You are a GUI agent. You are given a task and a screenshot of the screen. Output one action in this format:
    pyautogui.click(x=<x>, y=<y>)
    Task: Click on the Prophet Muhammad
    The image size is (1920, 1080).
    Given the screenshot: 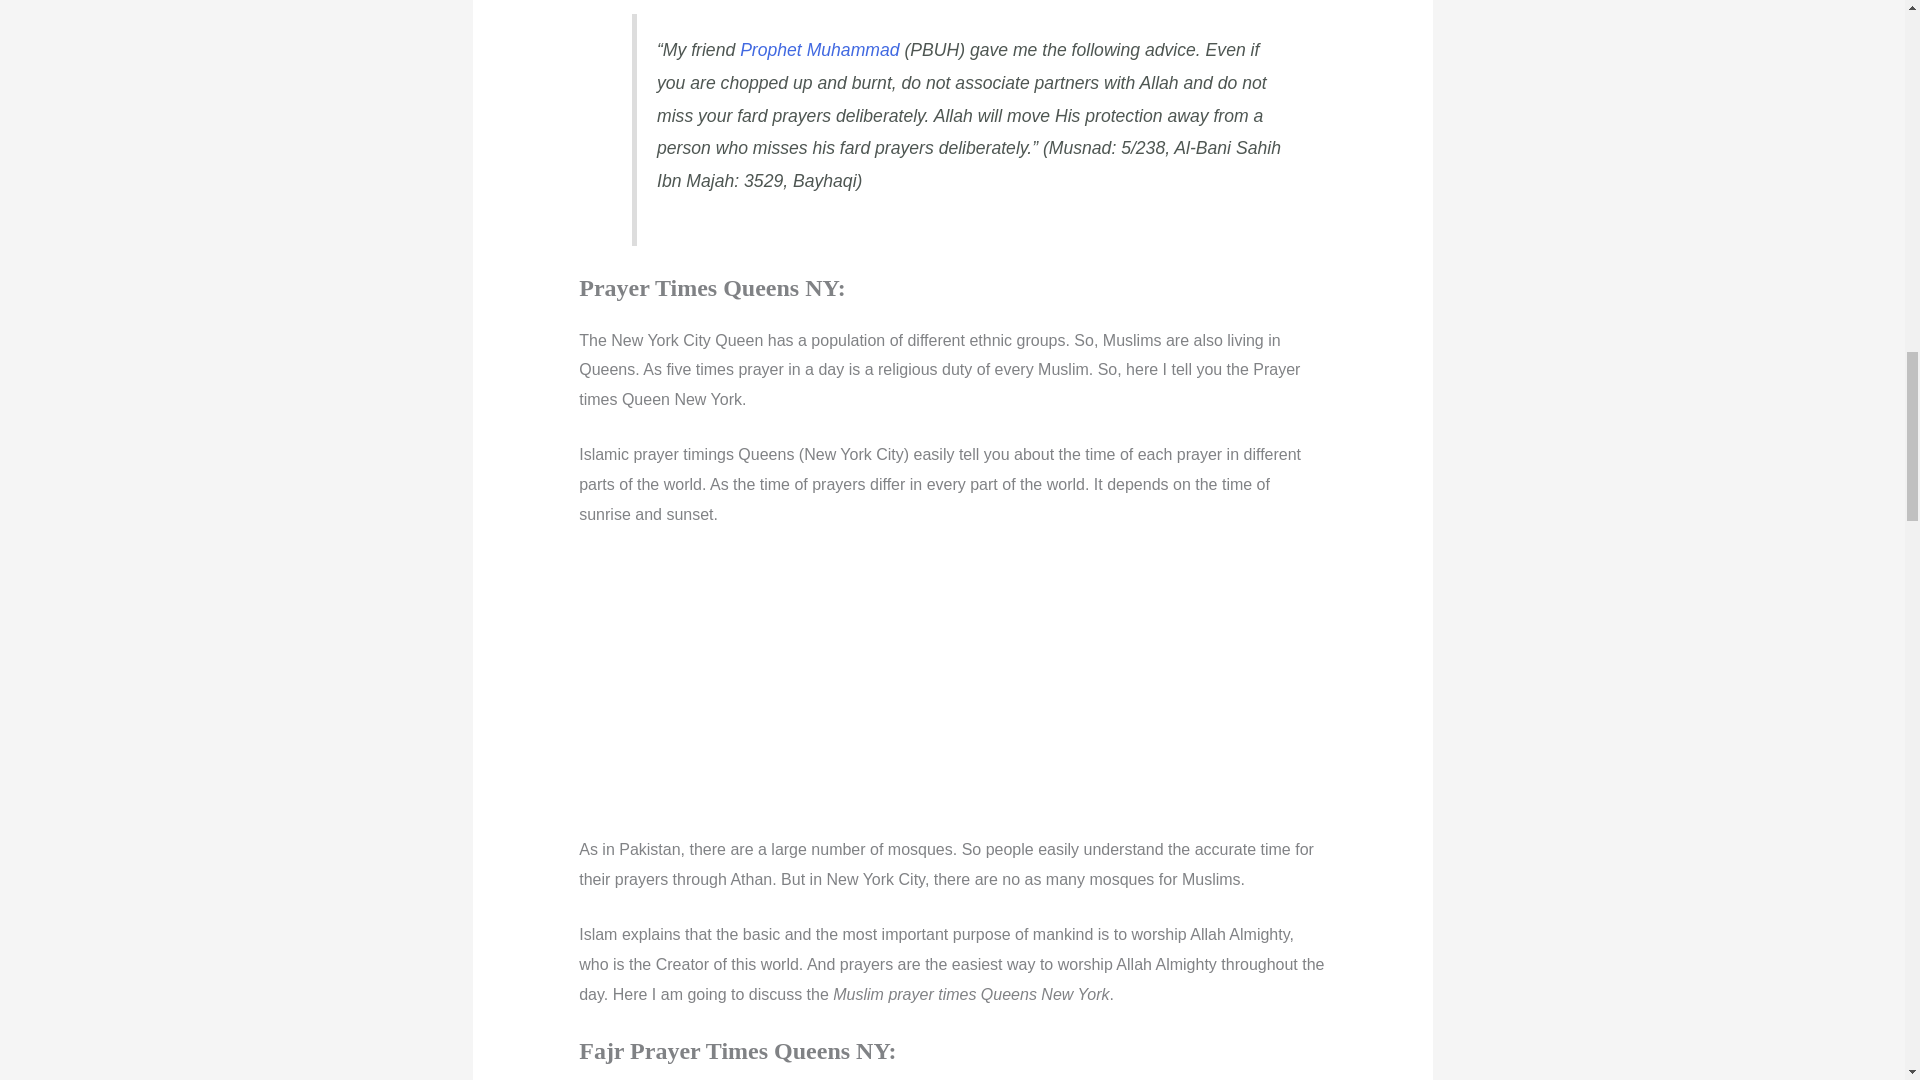 What is the action you would take?
    pyautogui.click(x=818, y=50)
    